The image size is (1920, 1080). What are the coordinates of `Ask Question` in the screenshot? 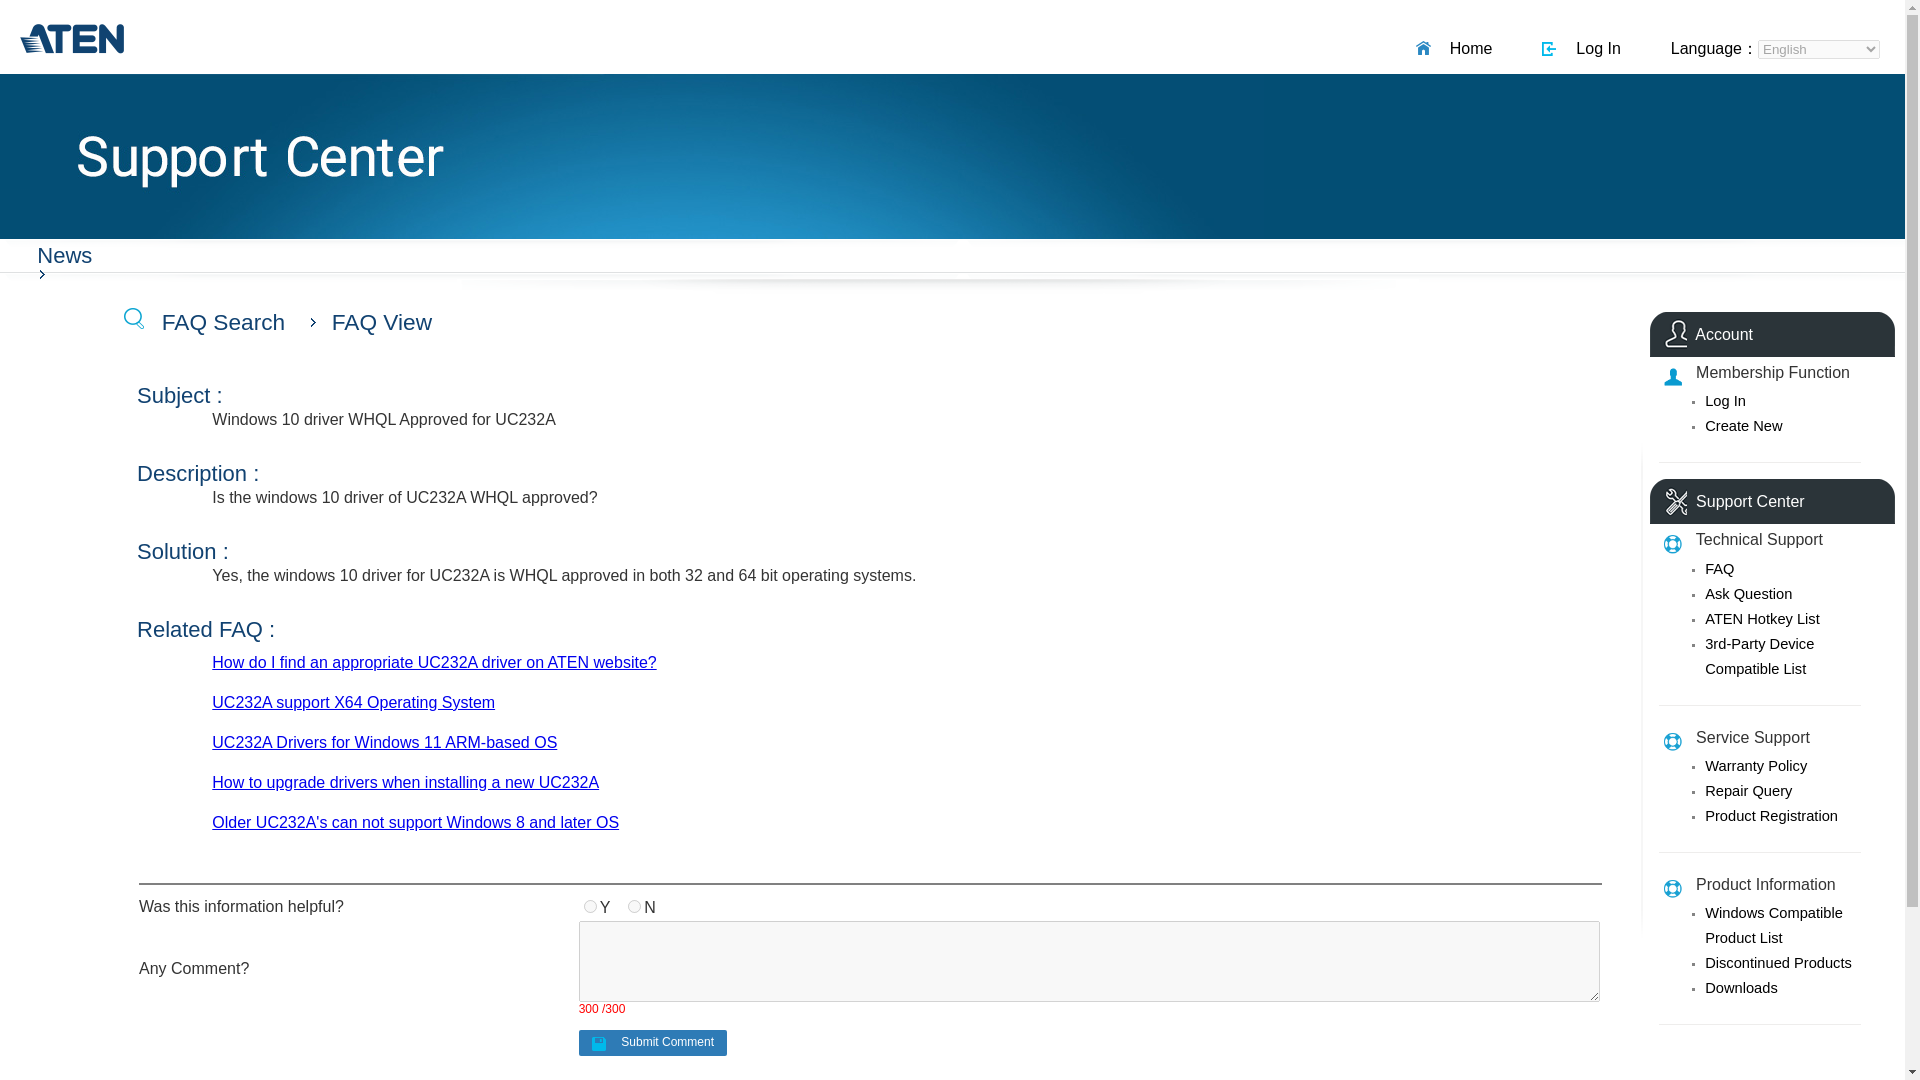 It's located at (1748, 594).